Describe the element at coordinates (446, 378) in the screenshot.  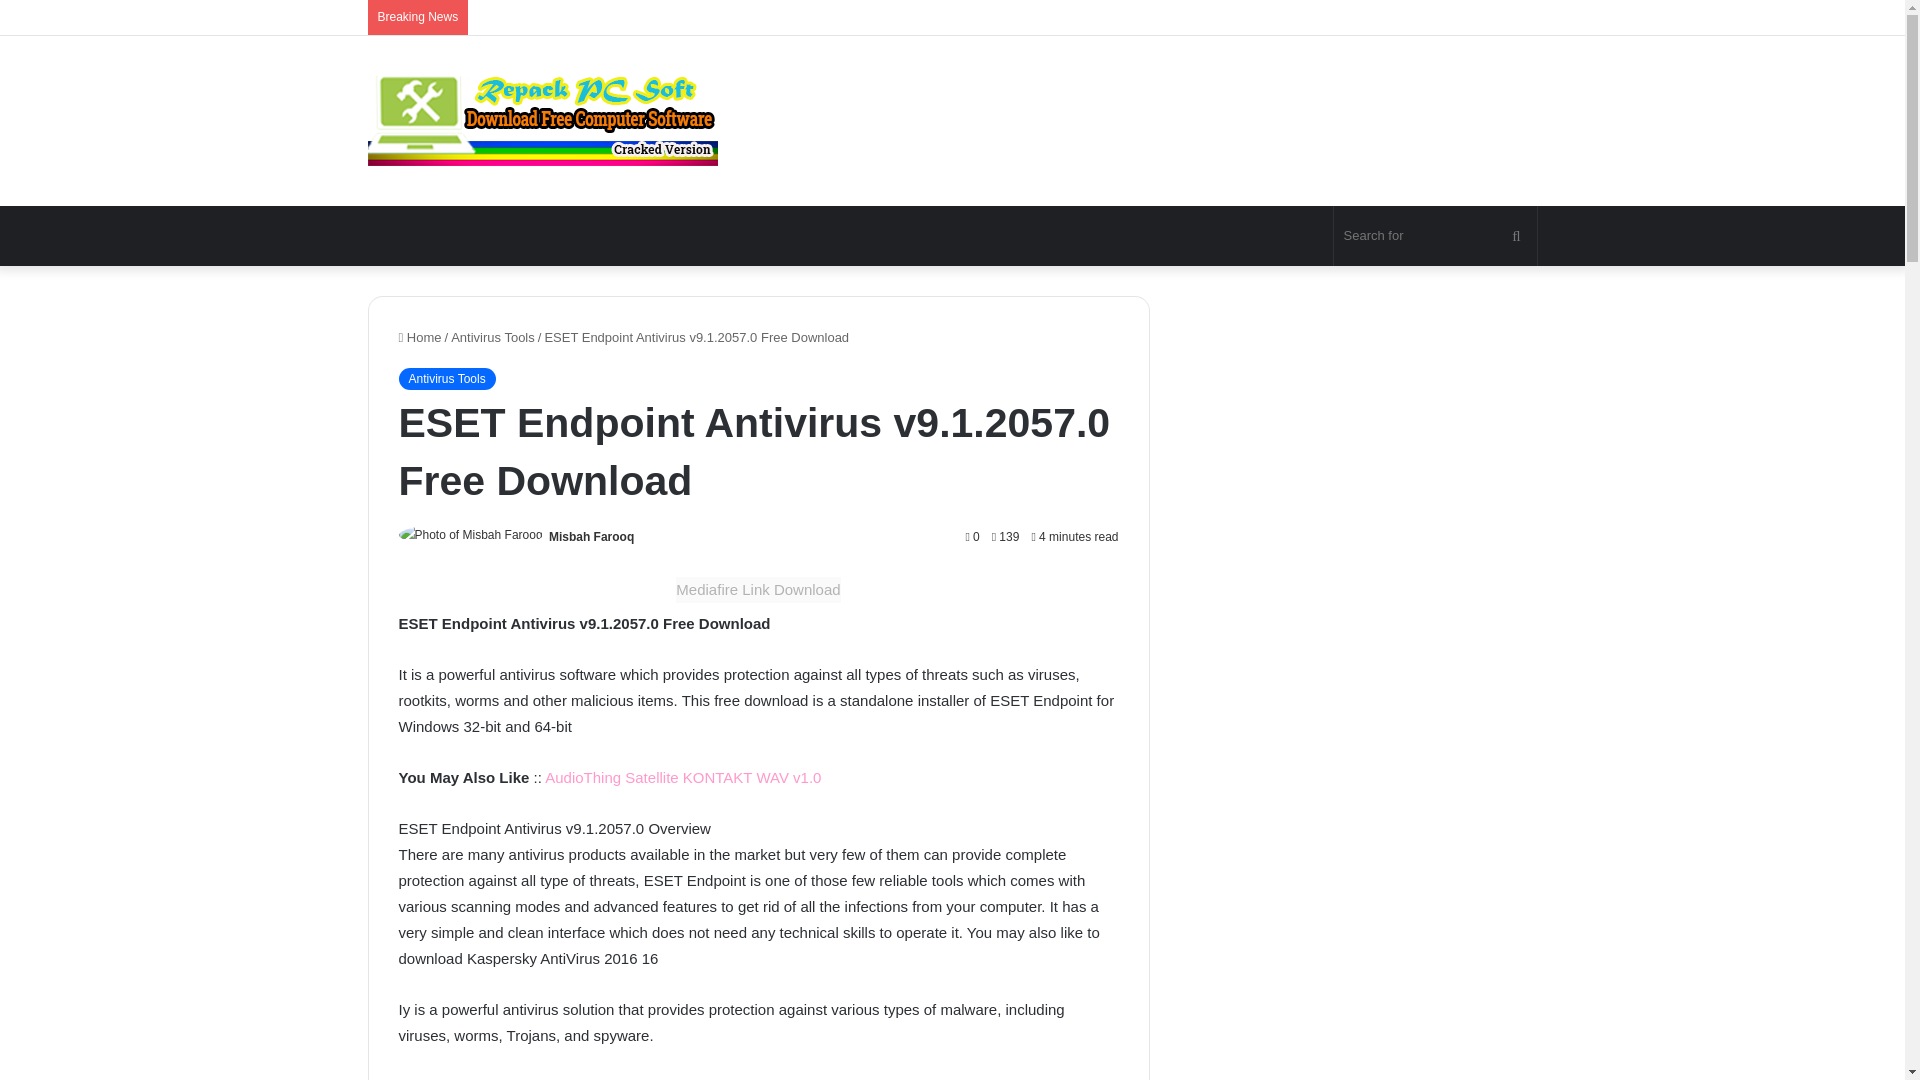
I see `Antivirus Tools` at that location.